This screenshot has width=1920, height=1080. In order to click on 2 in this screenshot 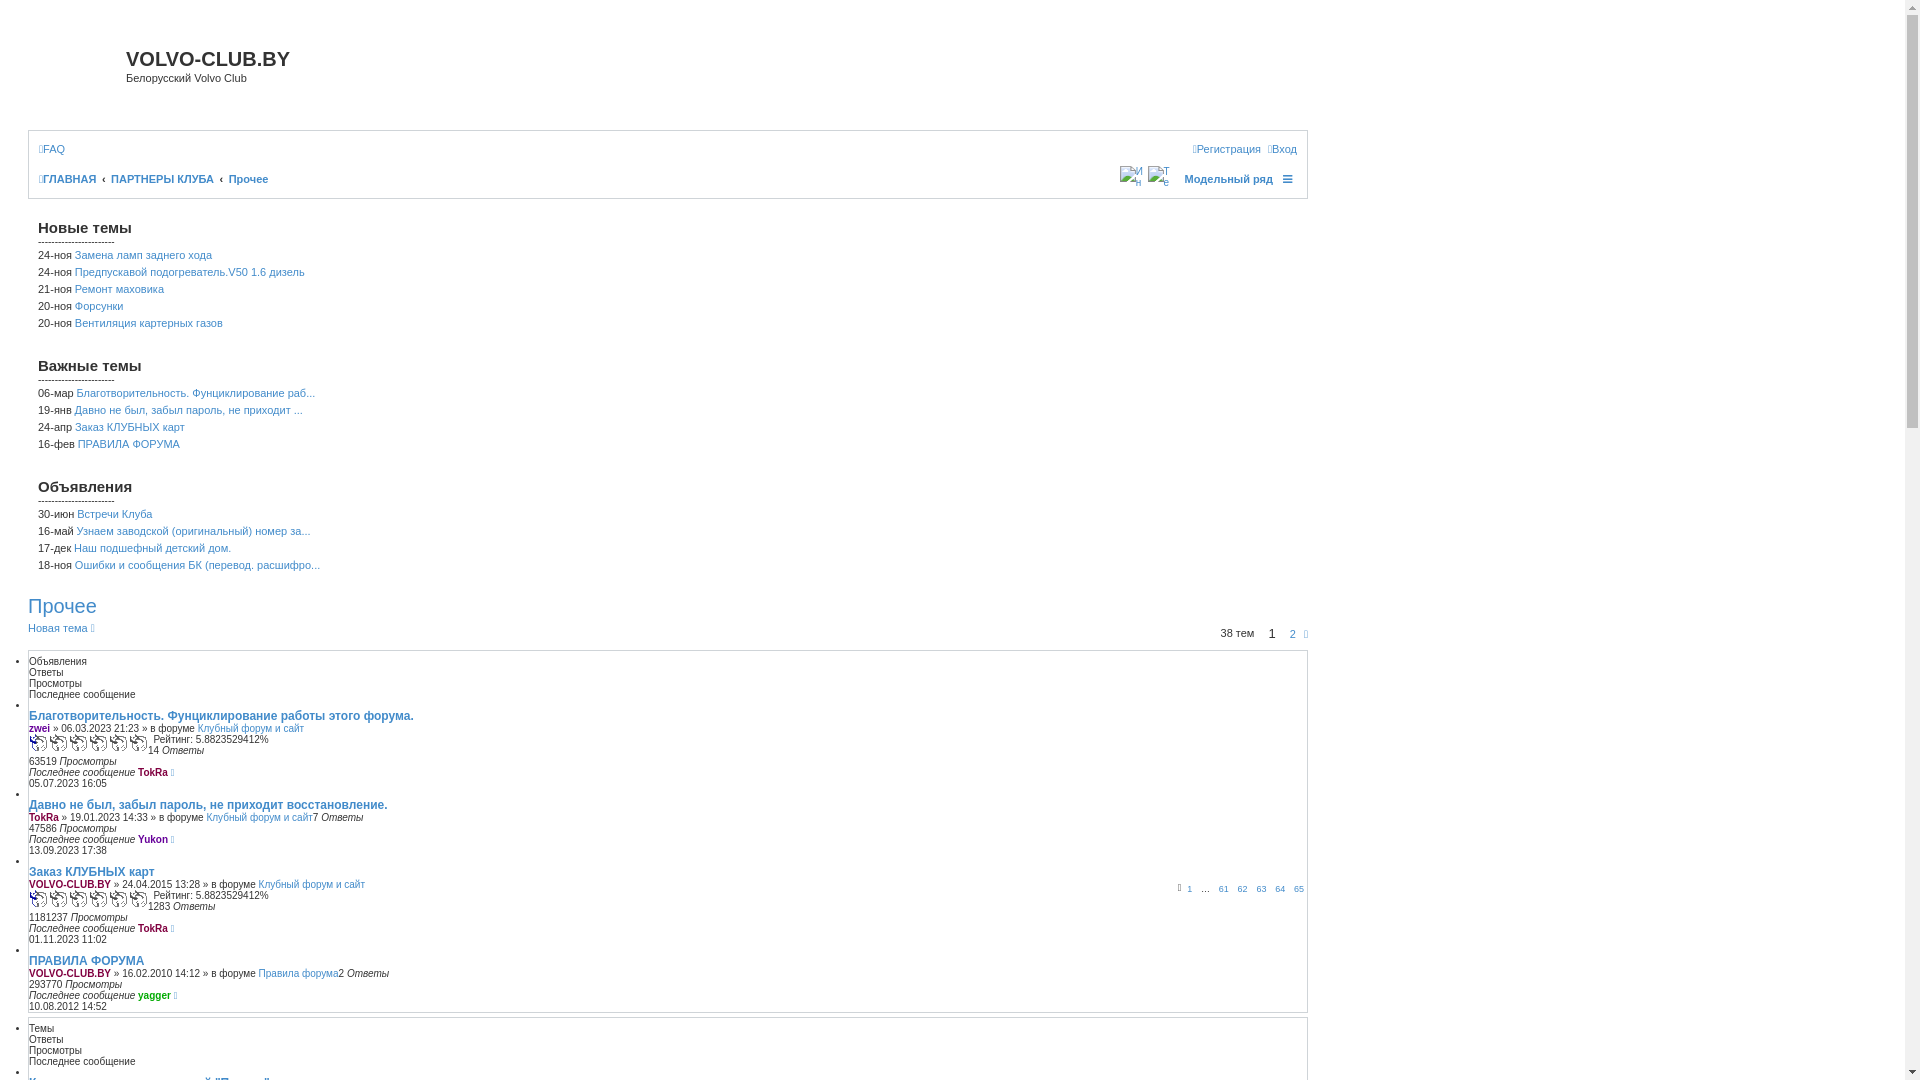, I will do `click(1293, 634)`.